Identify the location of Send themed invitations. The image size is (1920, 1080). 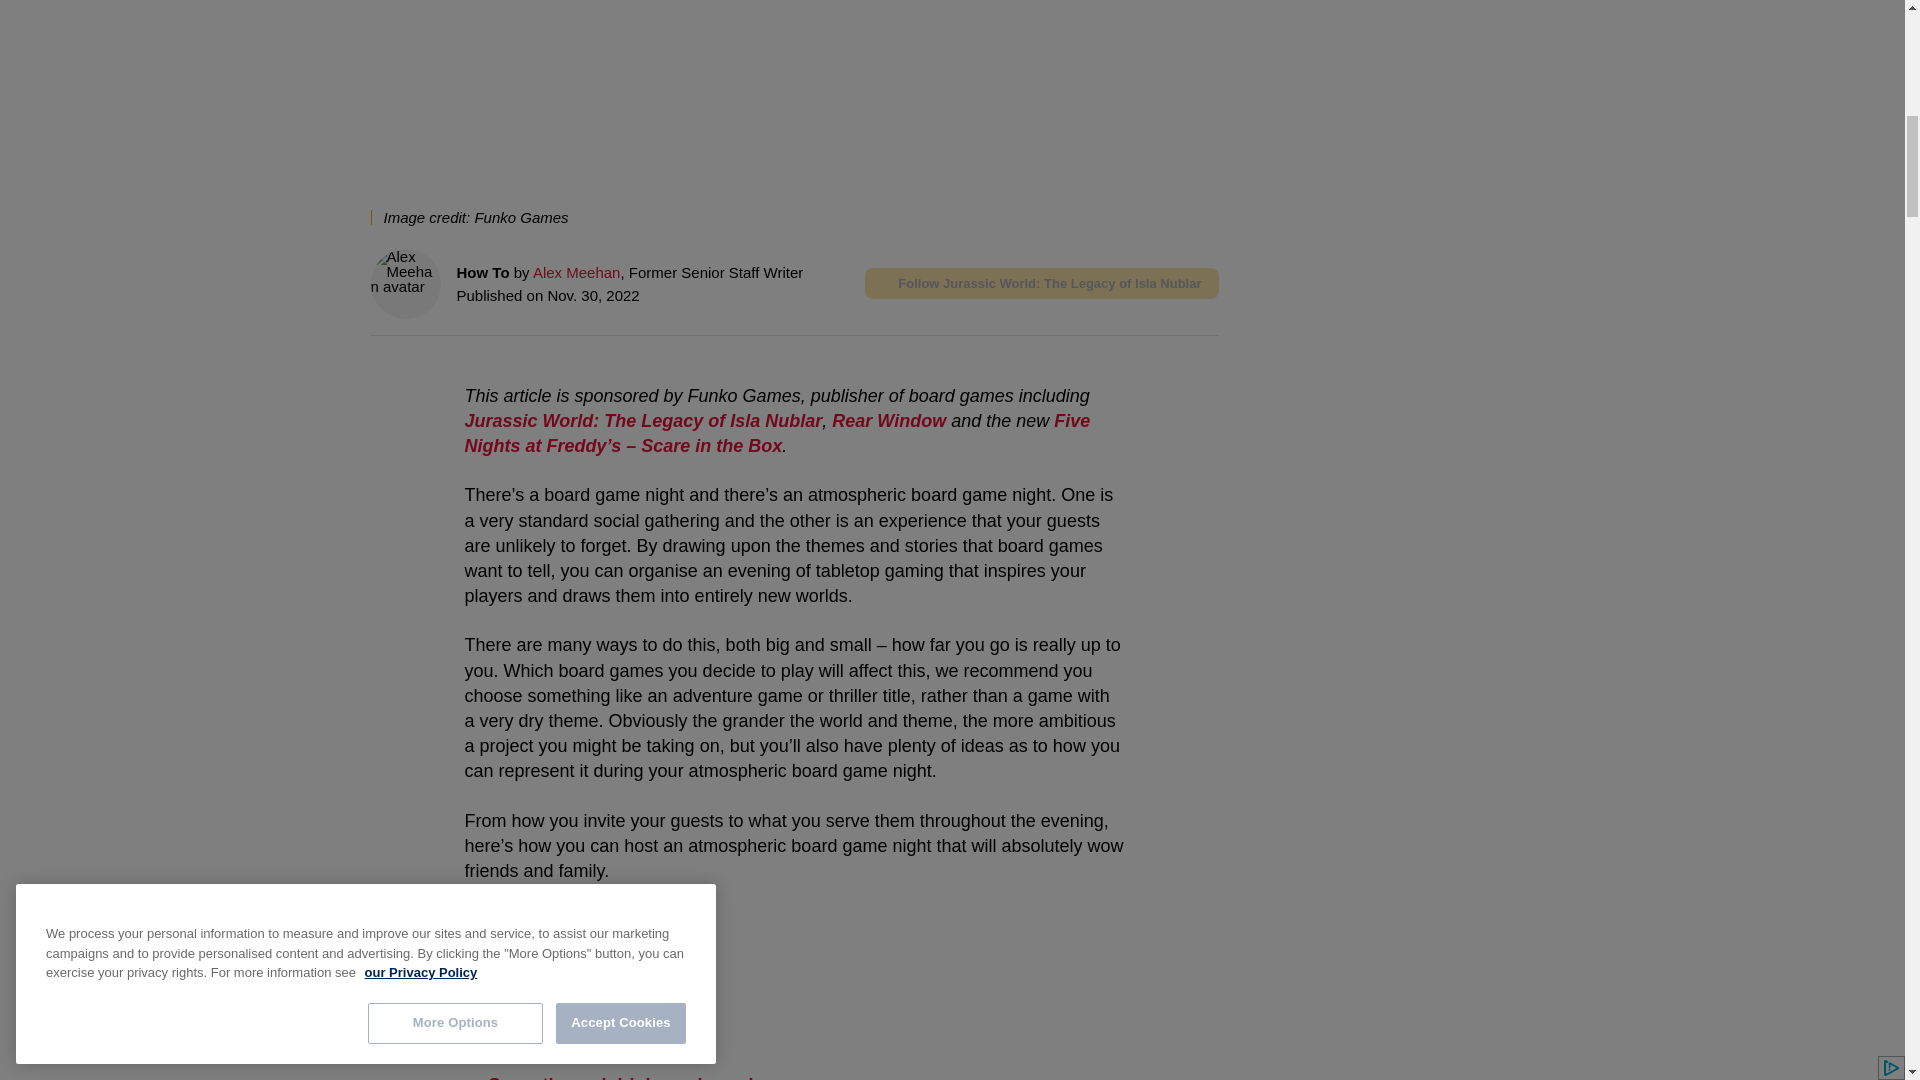
(591, 920).